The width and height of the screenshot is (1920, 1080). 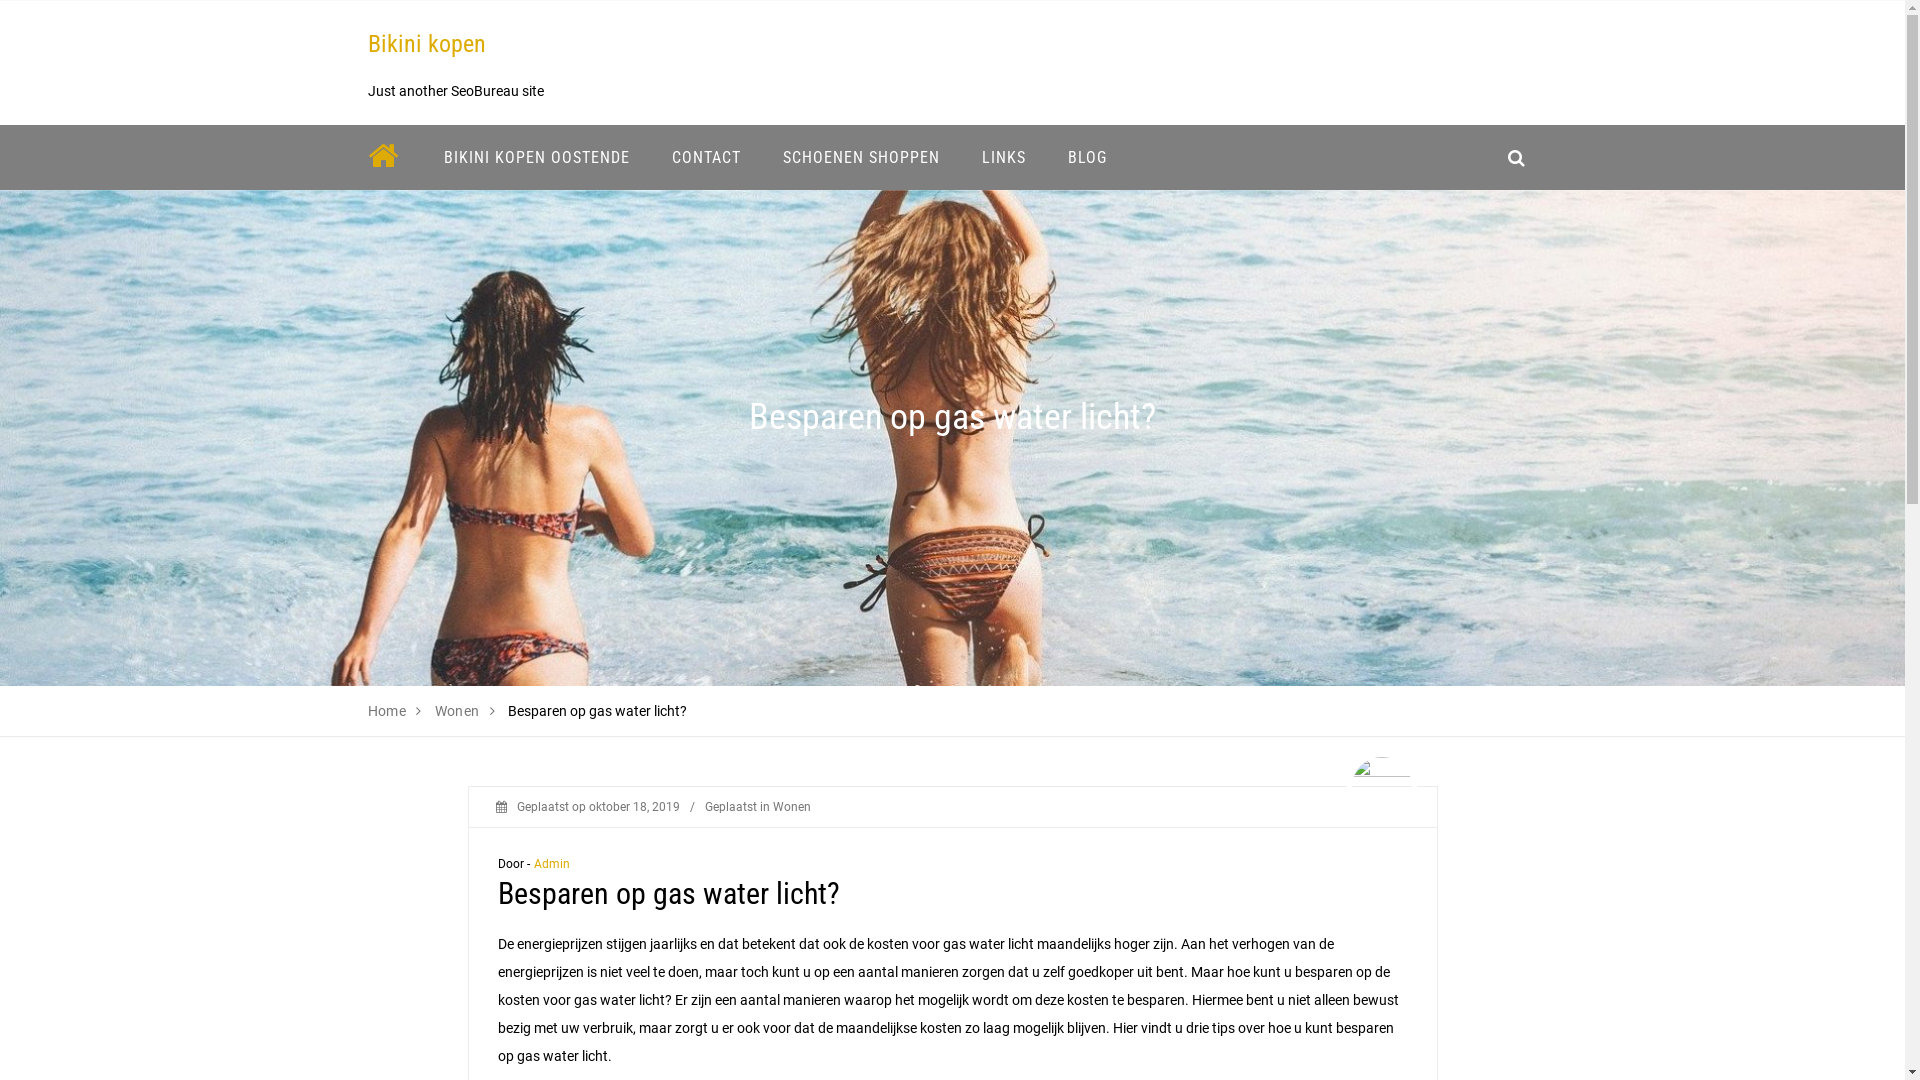 I want to click on Bikini kopen, so click(x=427, y=44).